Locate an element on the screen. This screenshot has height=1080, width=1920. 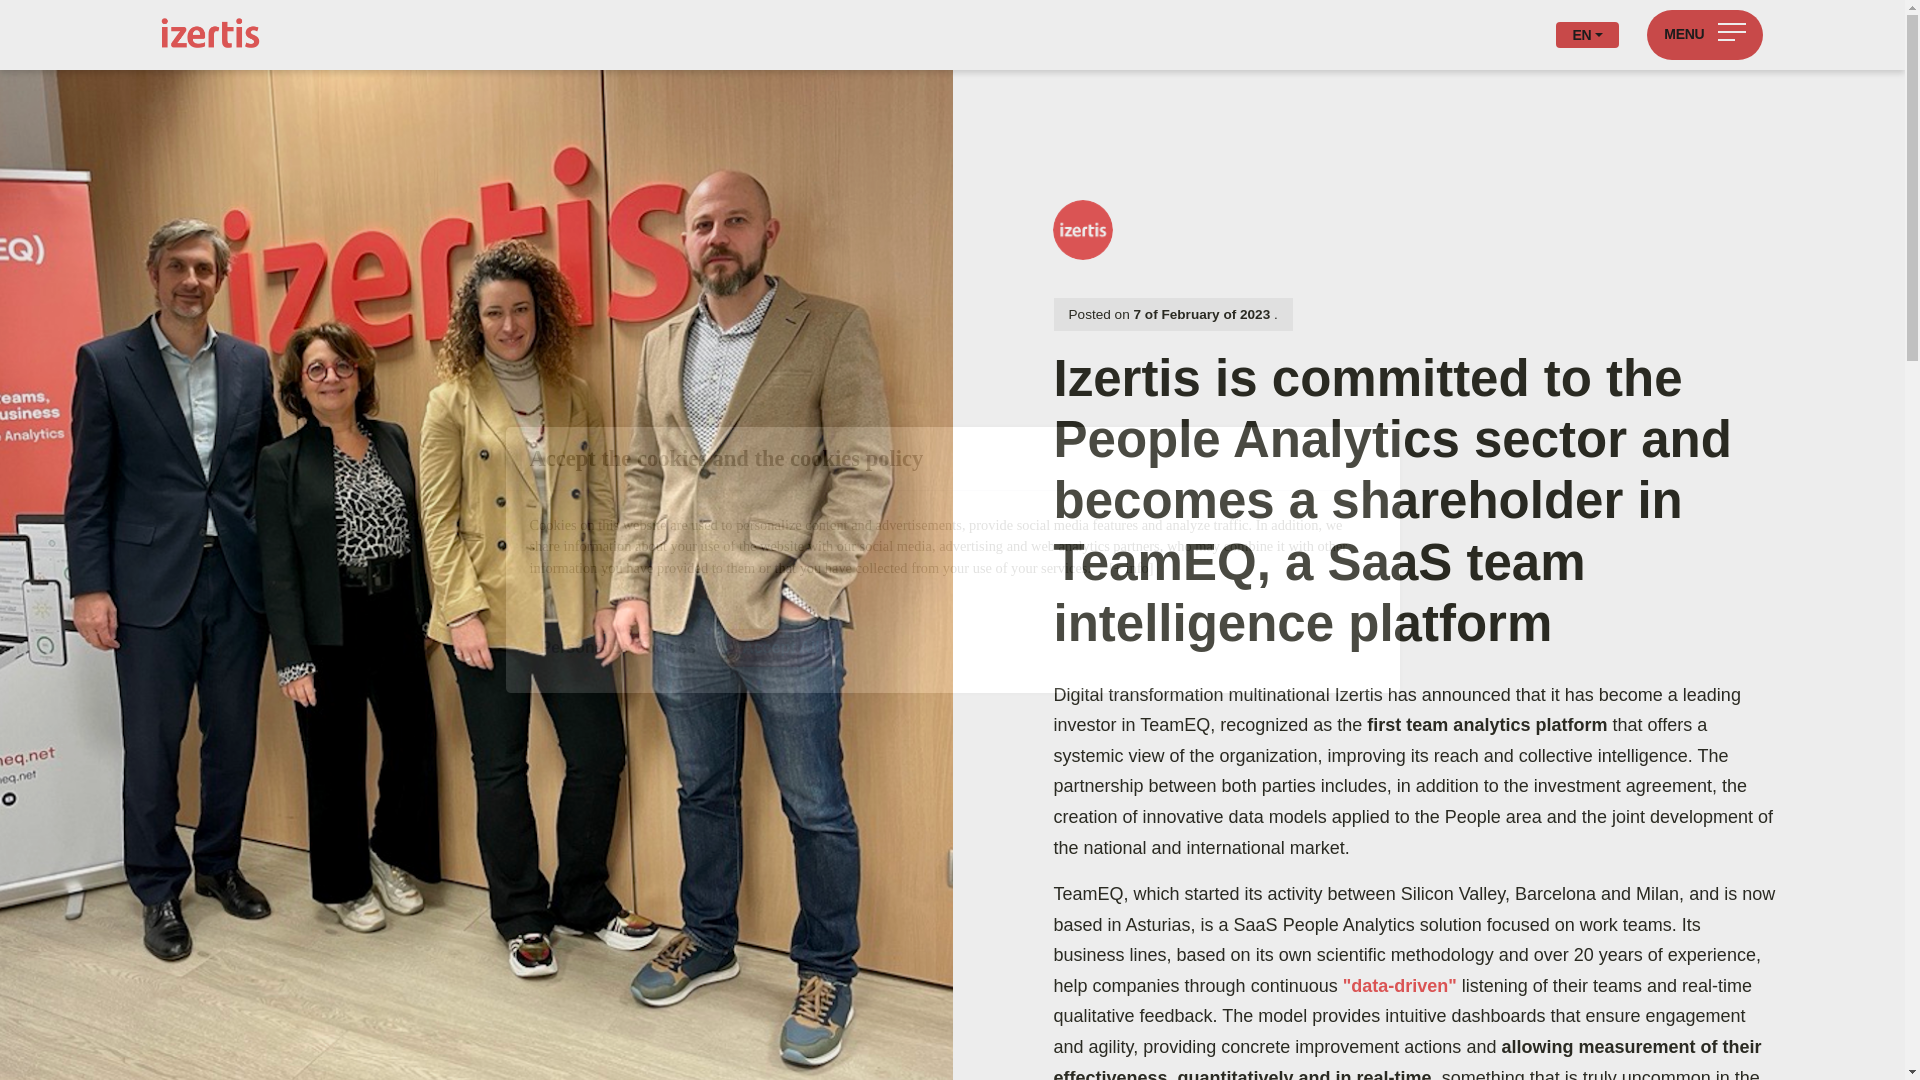
MENU is located at coordinates (1704, 34).